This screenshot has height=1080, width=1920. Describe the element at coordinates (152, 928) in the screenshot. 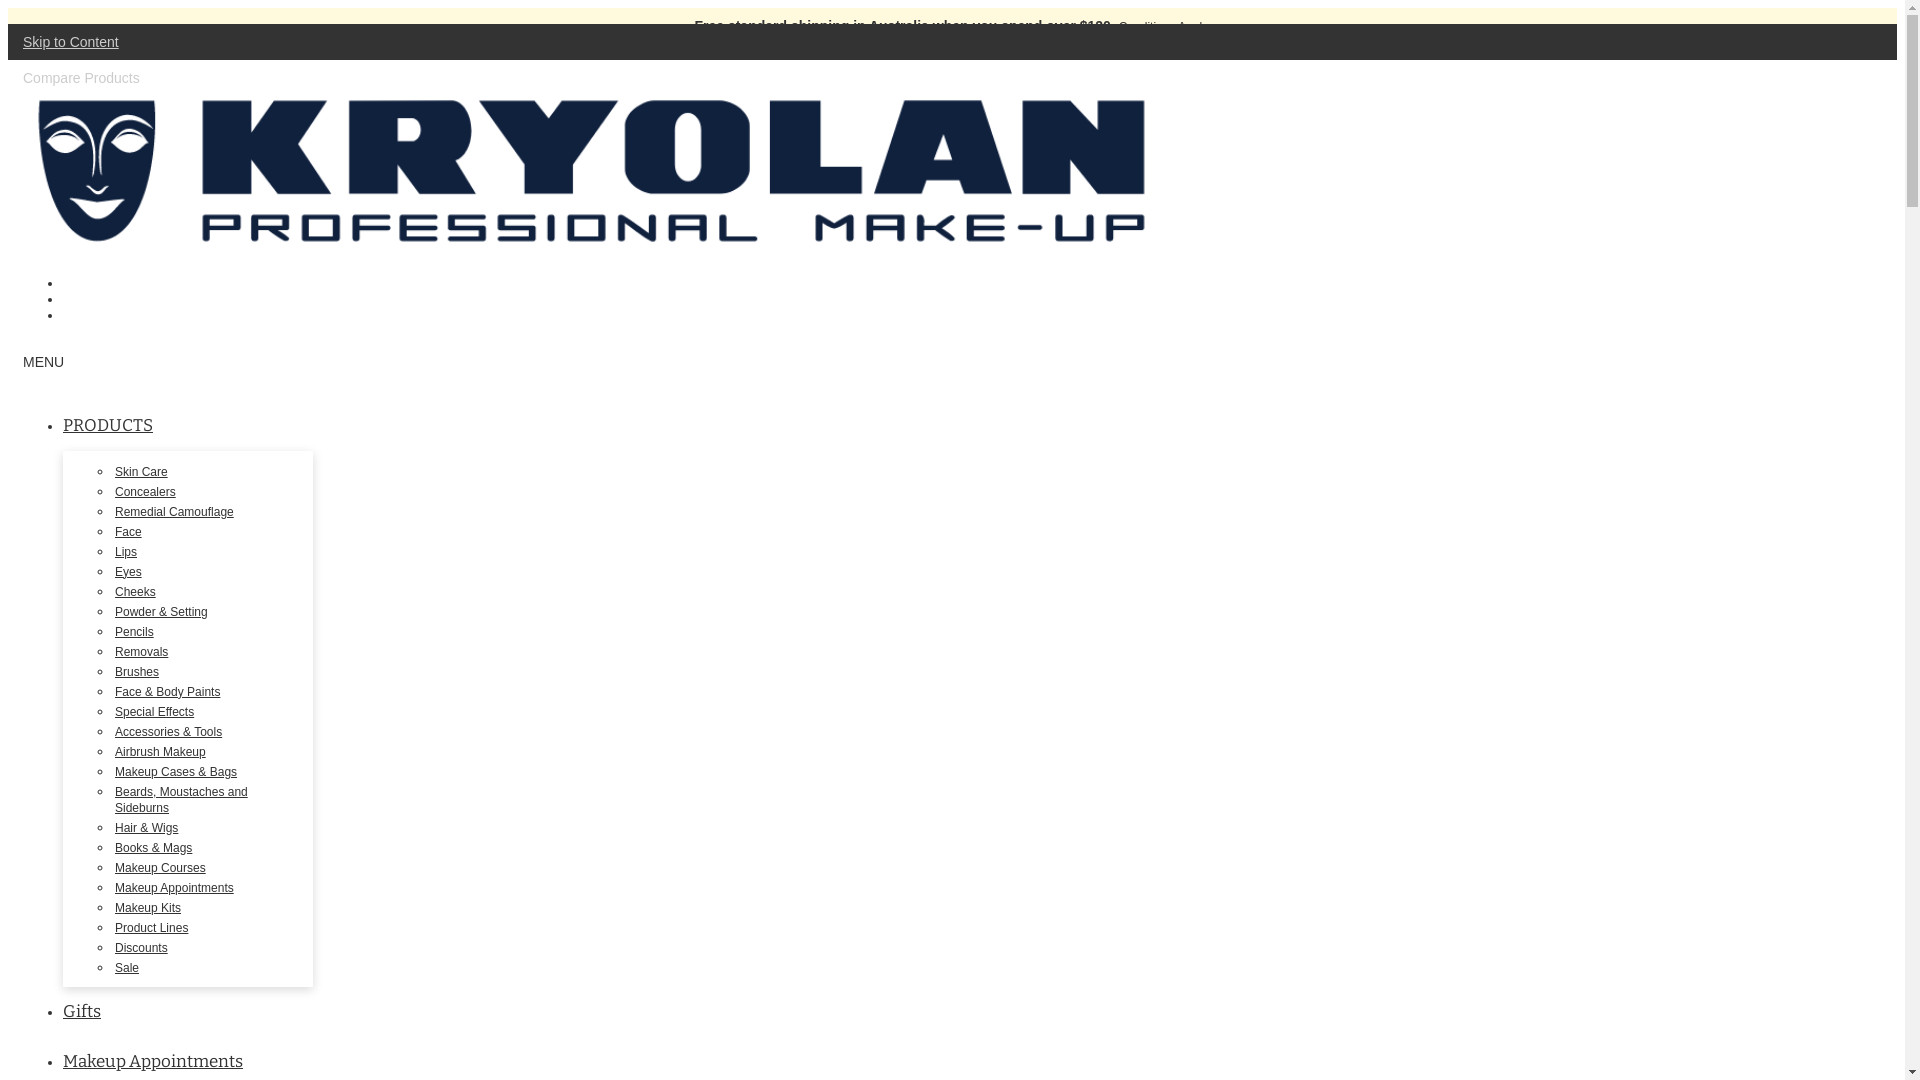

I see `Product Lines` at that location.